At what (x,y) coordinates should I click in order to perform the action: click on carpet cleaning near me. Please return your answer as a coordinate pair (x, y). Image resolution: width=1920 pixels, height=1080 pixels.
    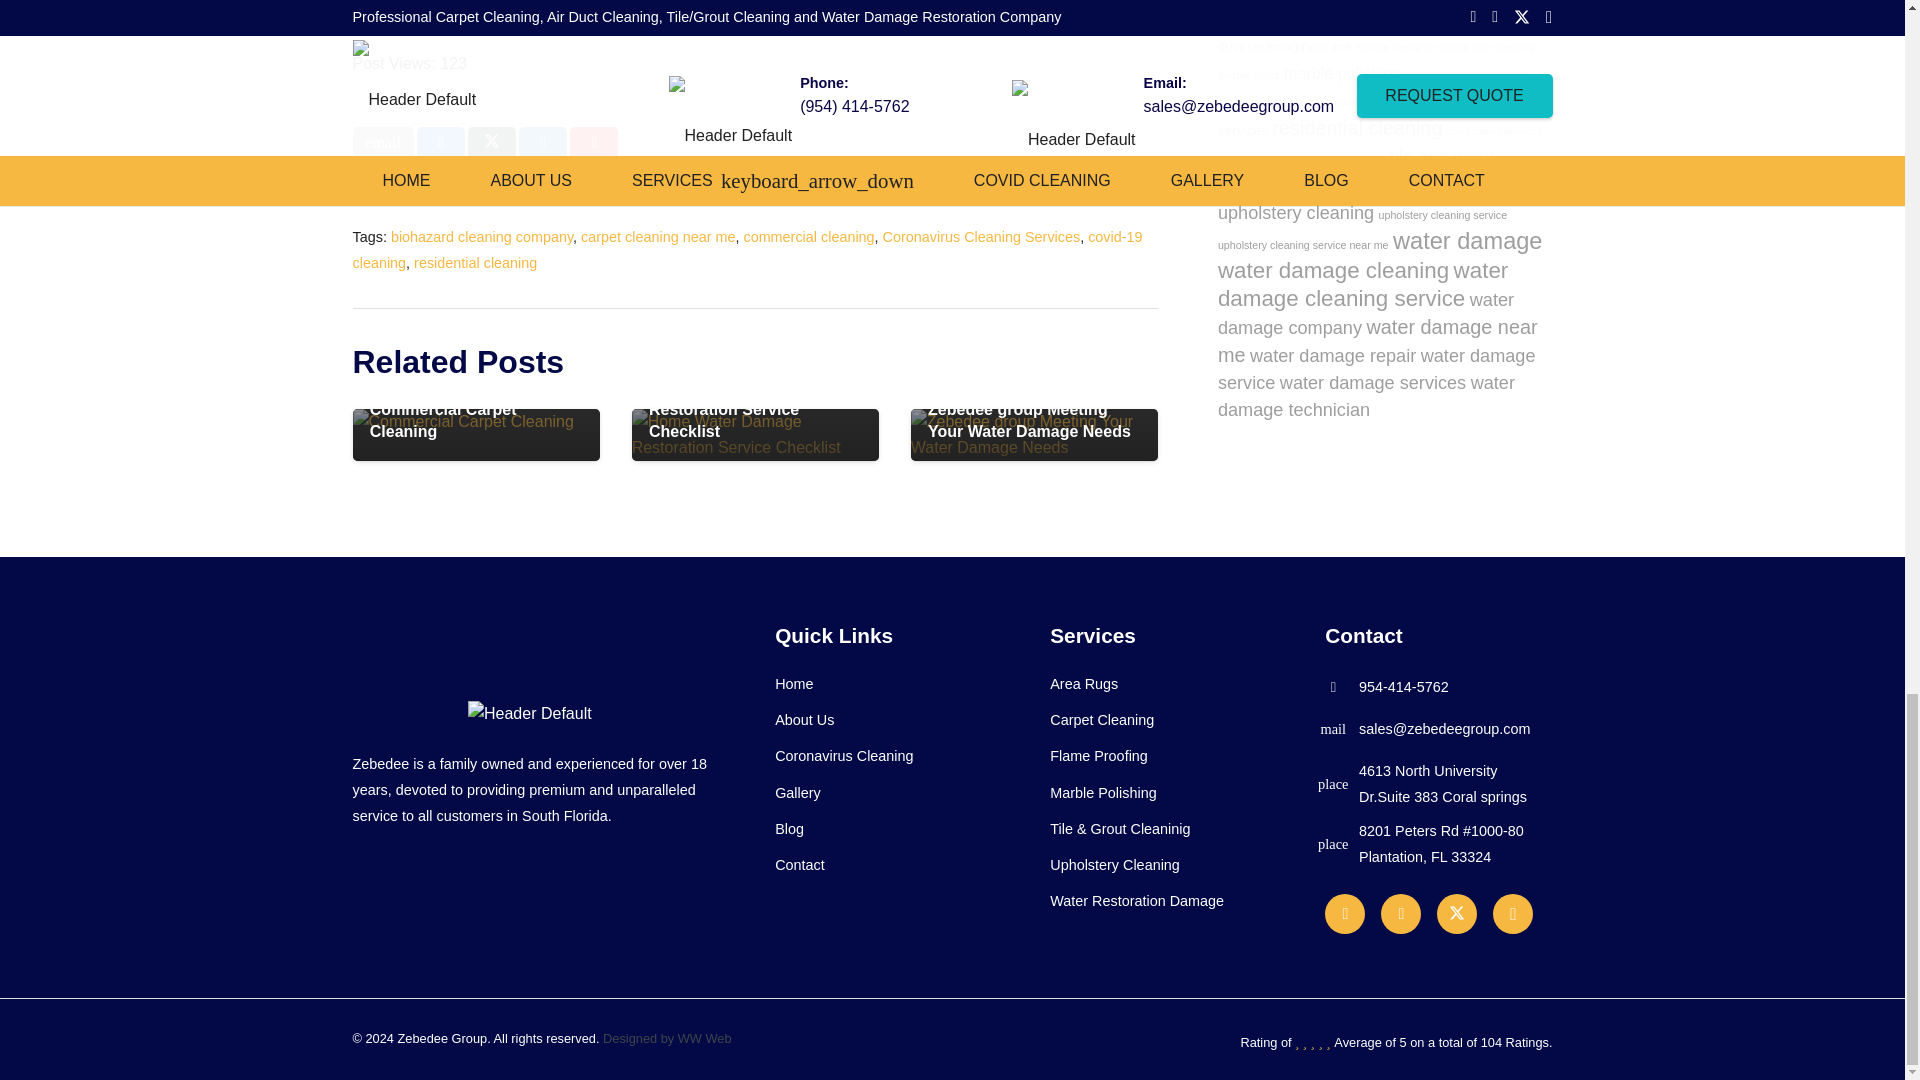
    Looking at the image, I should click on (658, 236).